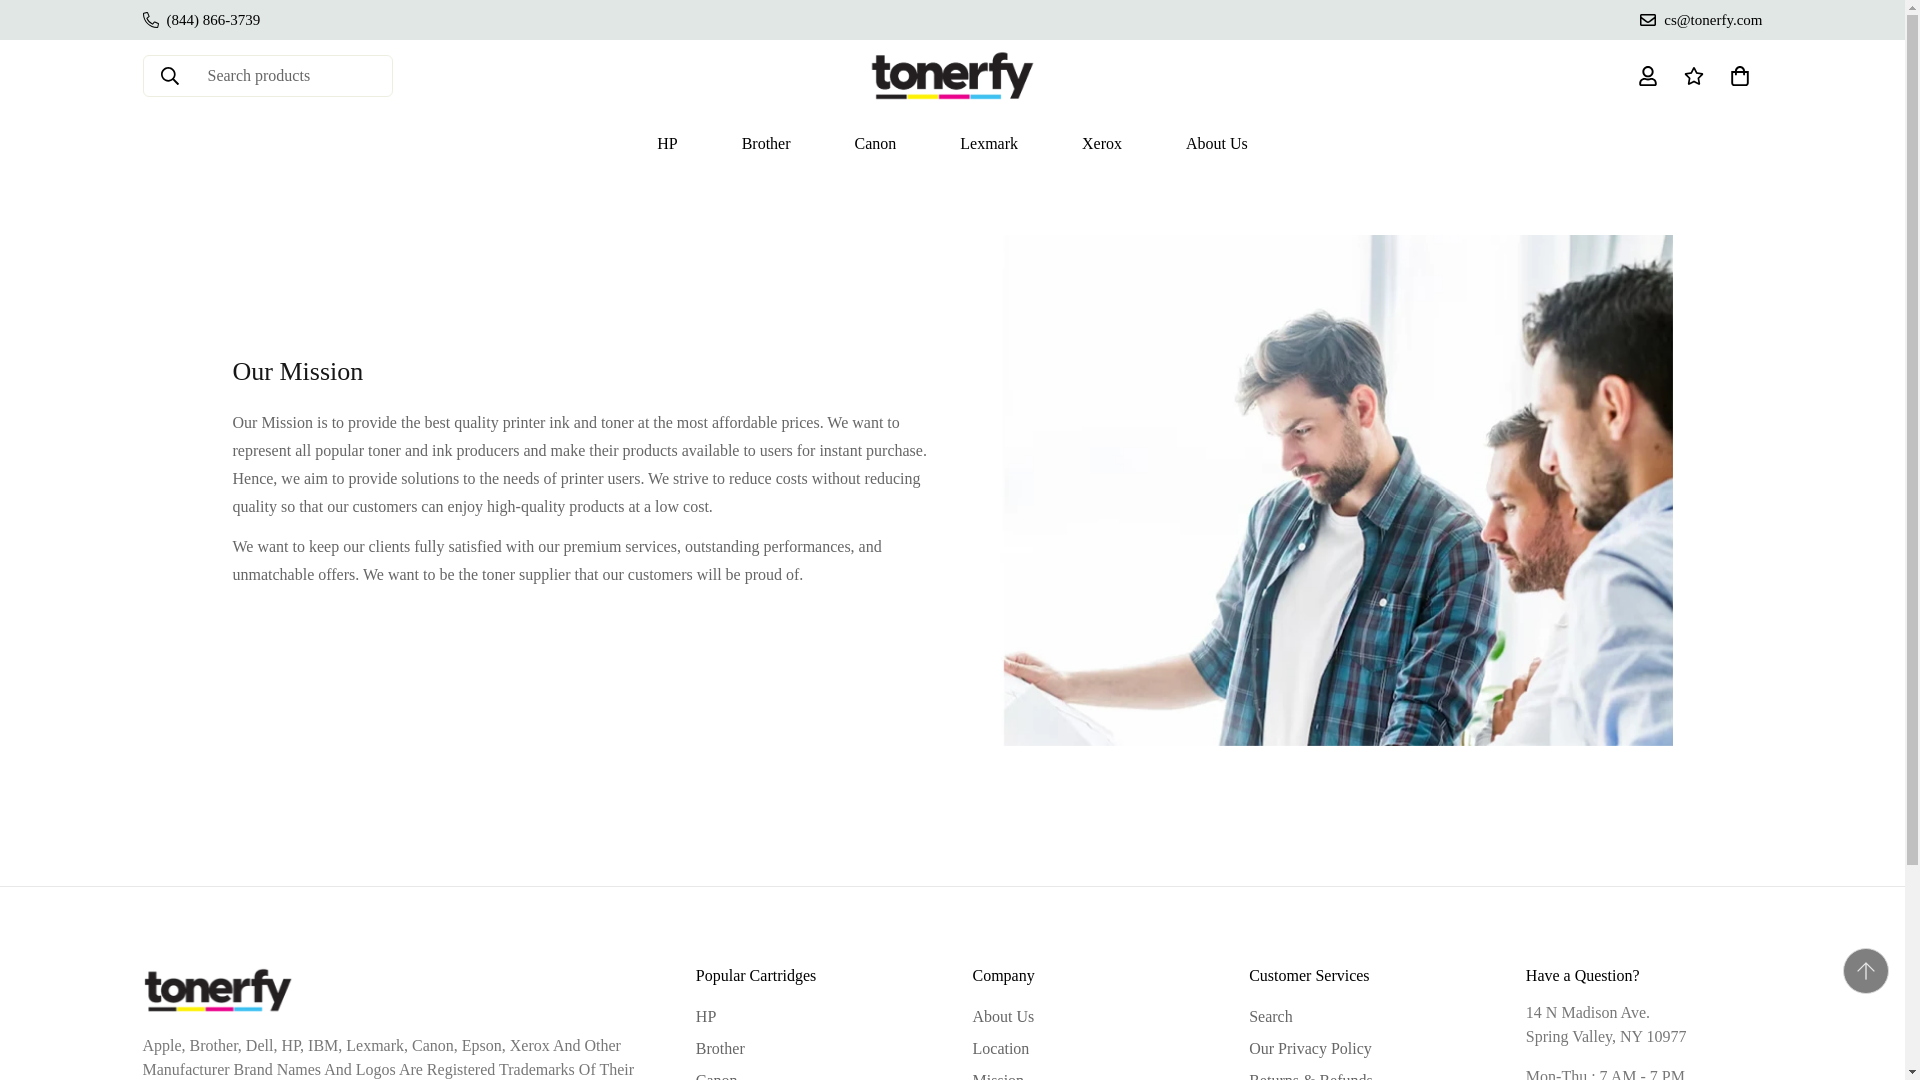 Image resolution: width=1920 pixels, height=1080 pixels. I want to click on Brother, so click(720, 1048).